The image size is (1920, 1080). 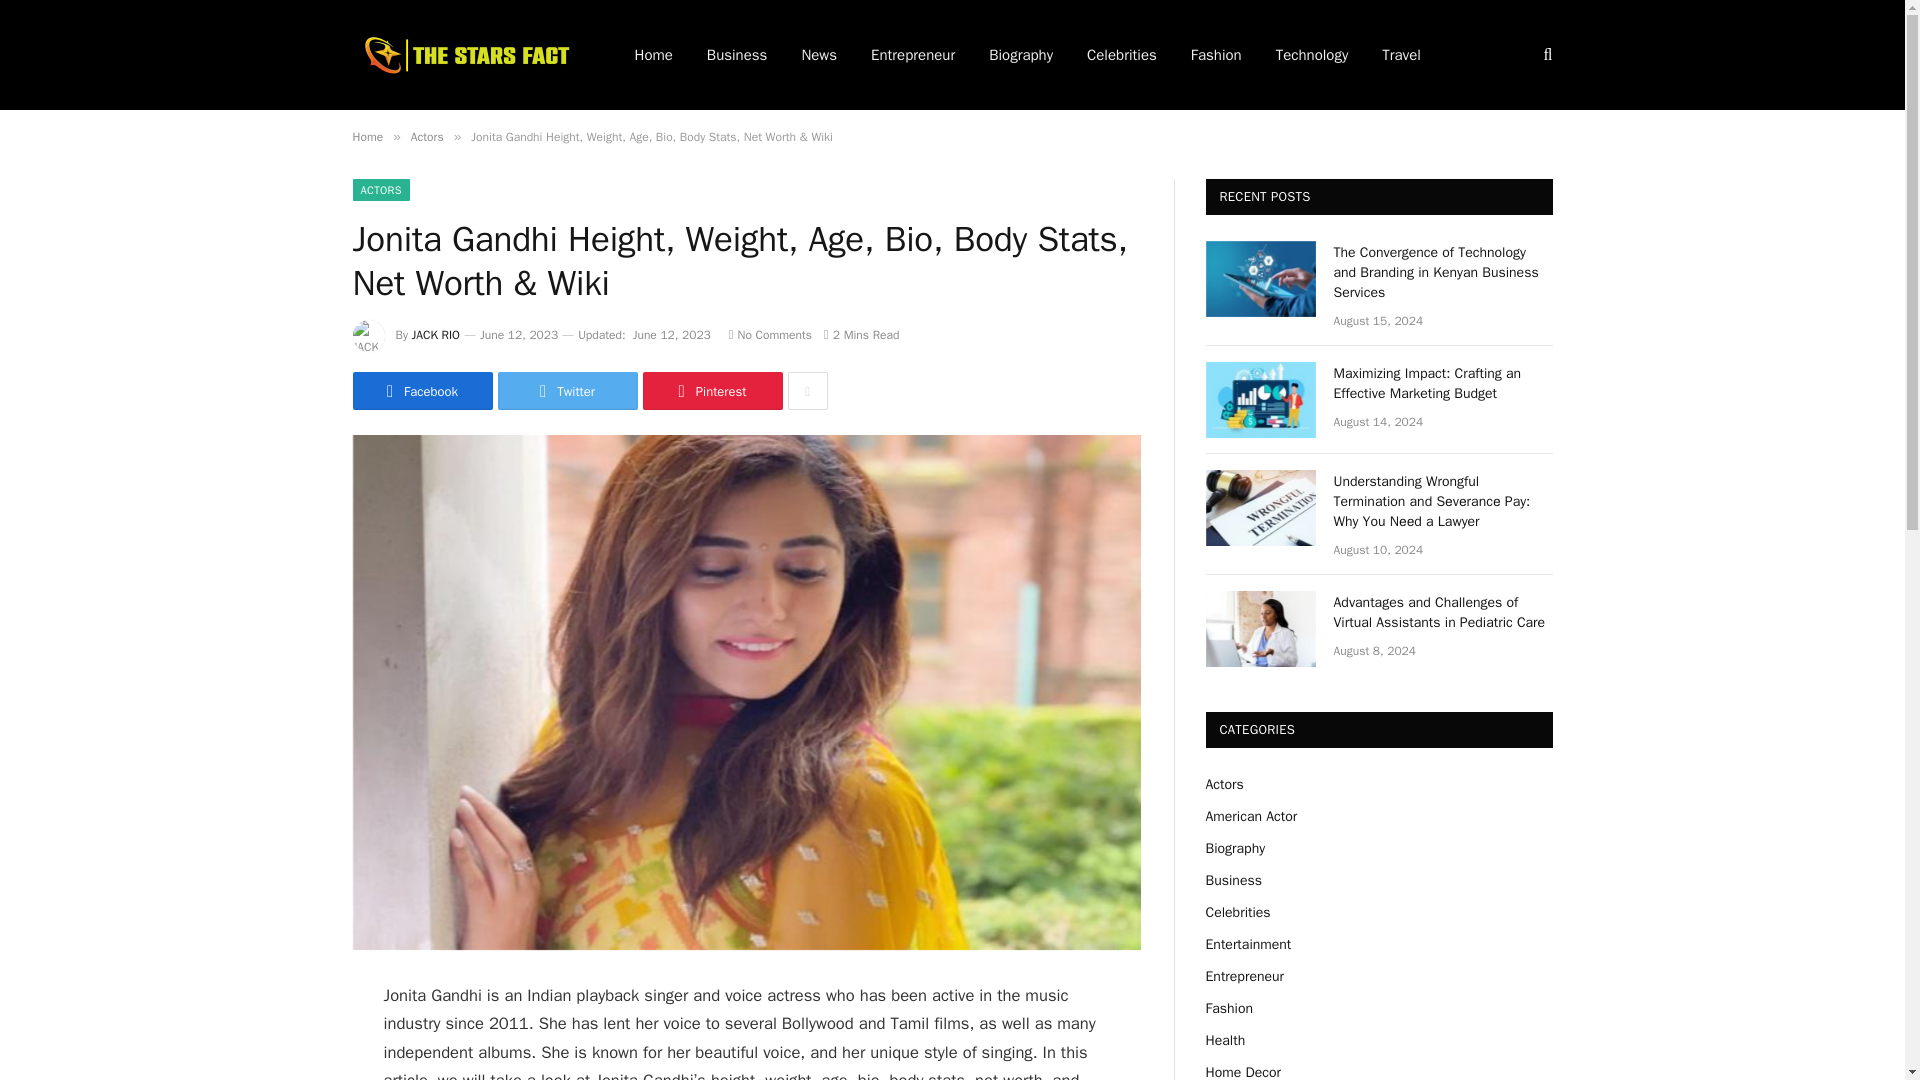 I want to click on Twitter, so click(x=567, y=390).